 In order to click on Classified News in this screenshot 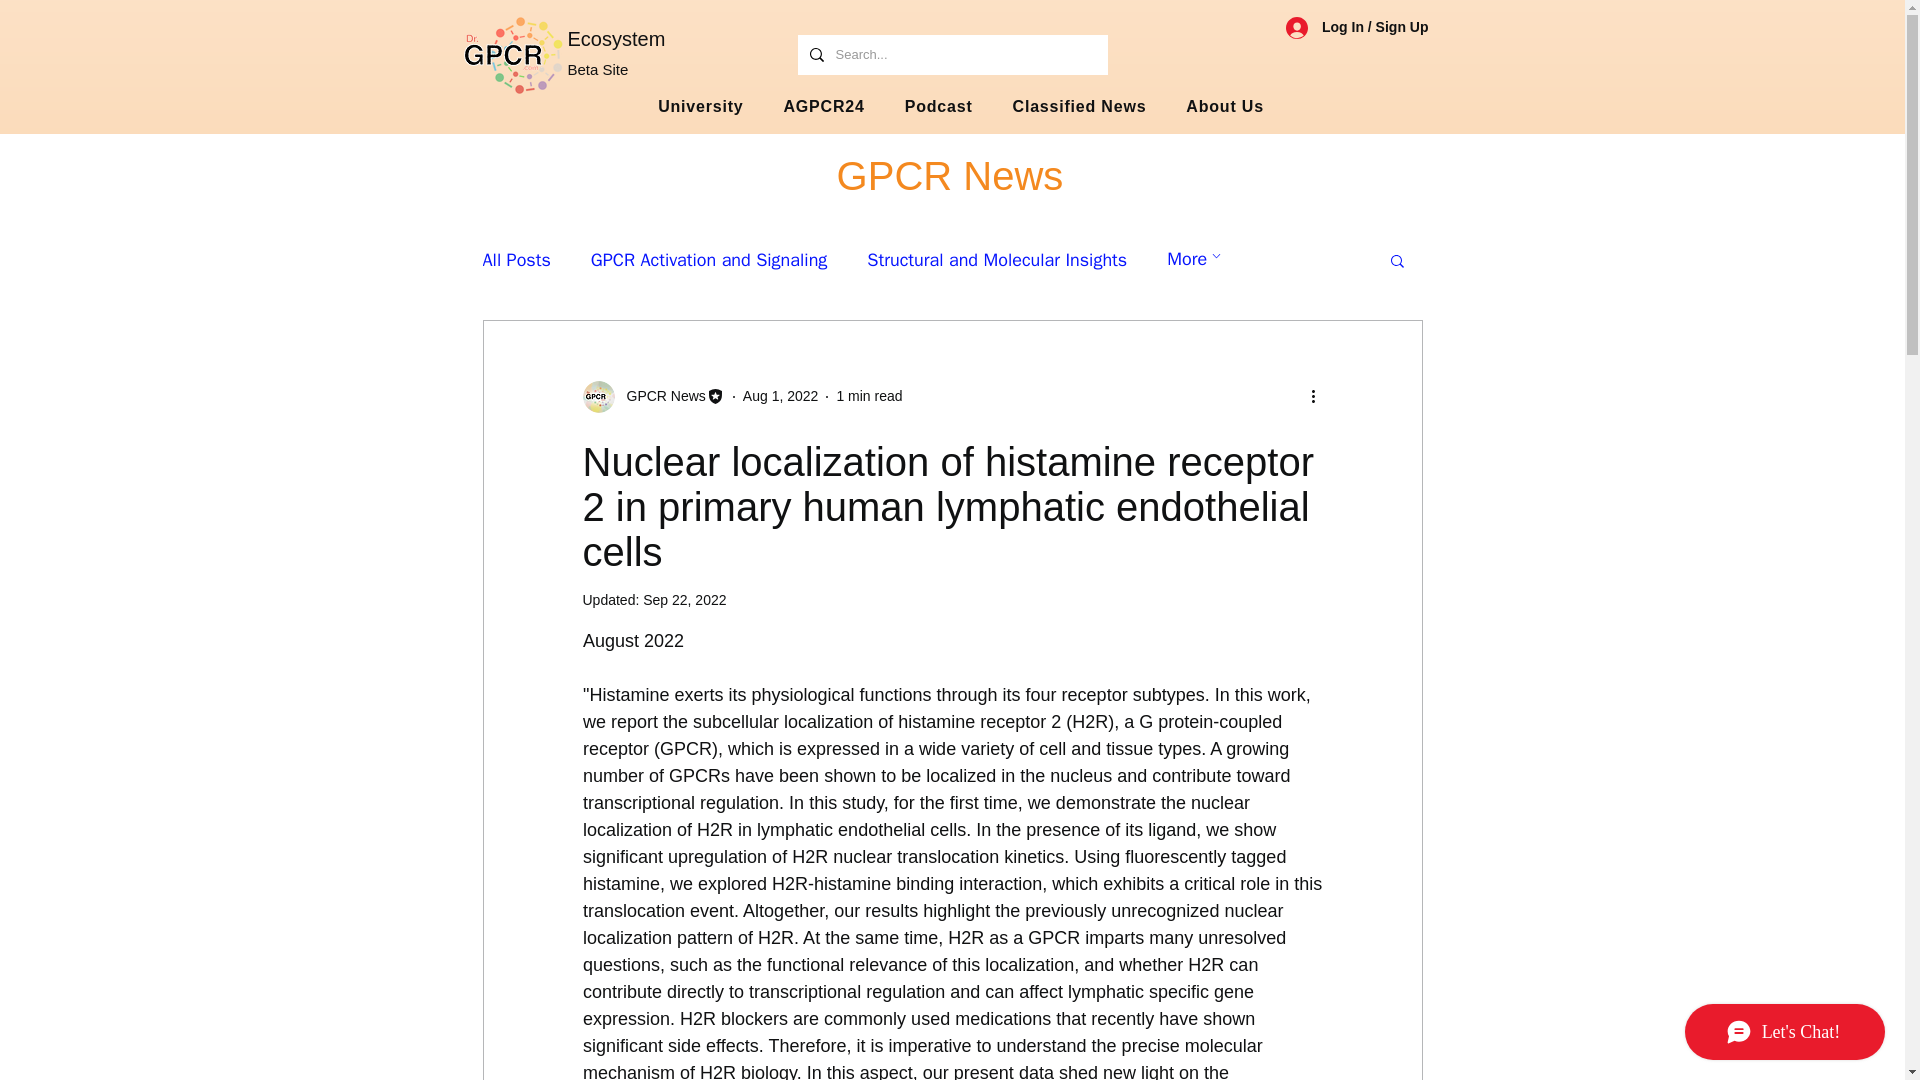, I will do `click(1224, 107)`.